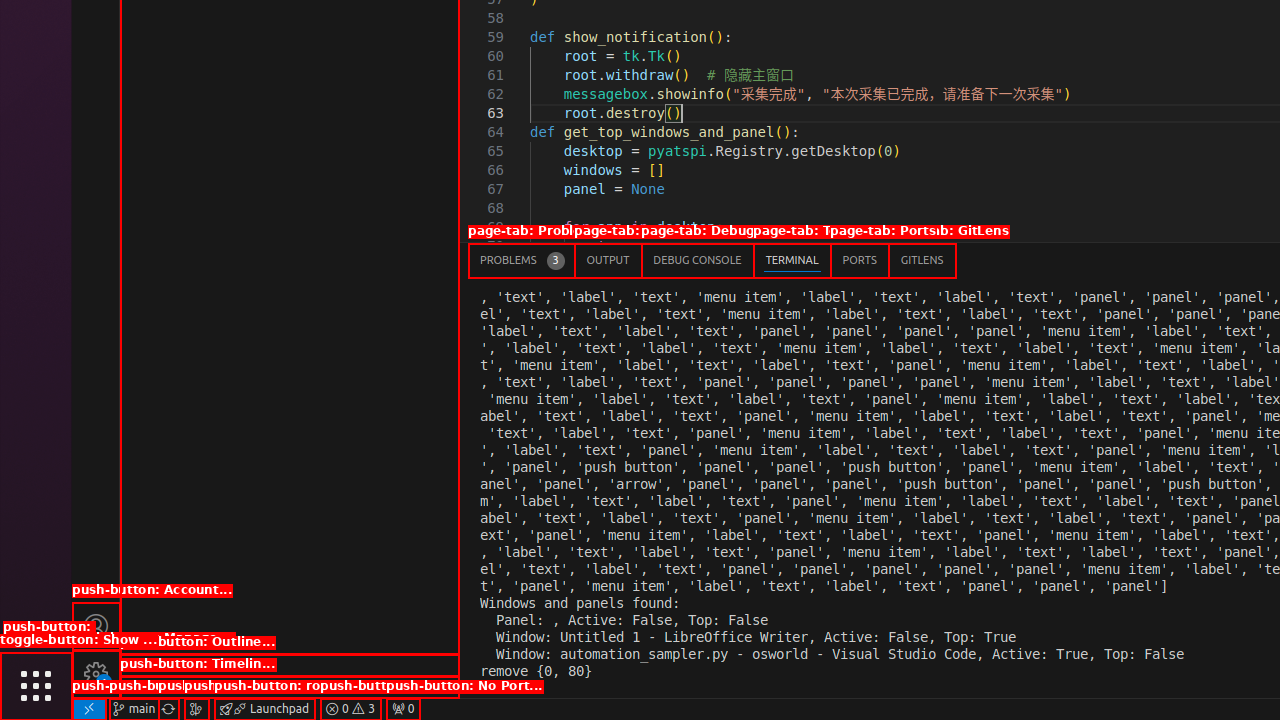 The height and width of the screenshot is (720, 1280). What do you see at coordinates (698, 260) in the screenshot?
I see `Debug Console (Ctrl+Shift+Y)` at bounding box center [698, 260].